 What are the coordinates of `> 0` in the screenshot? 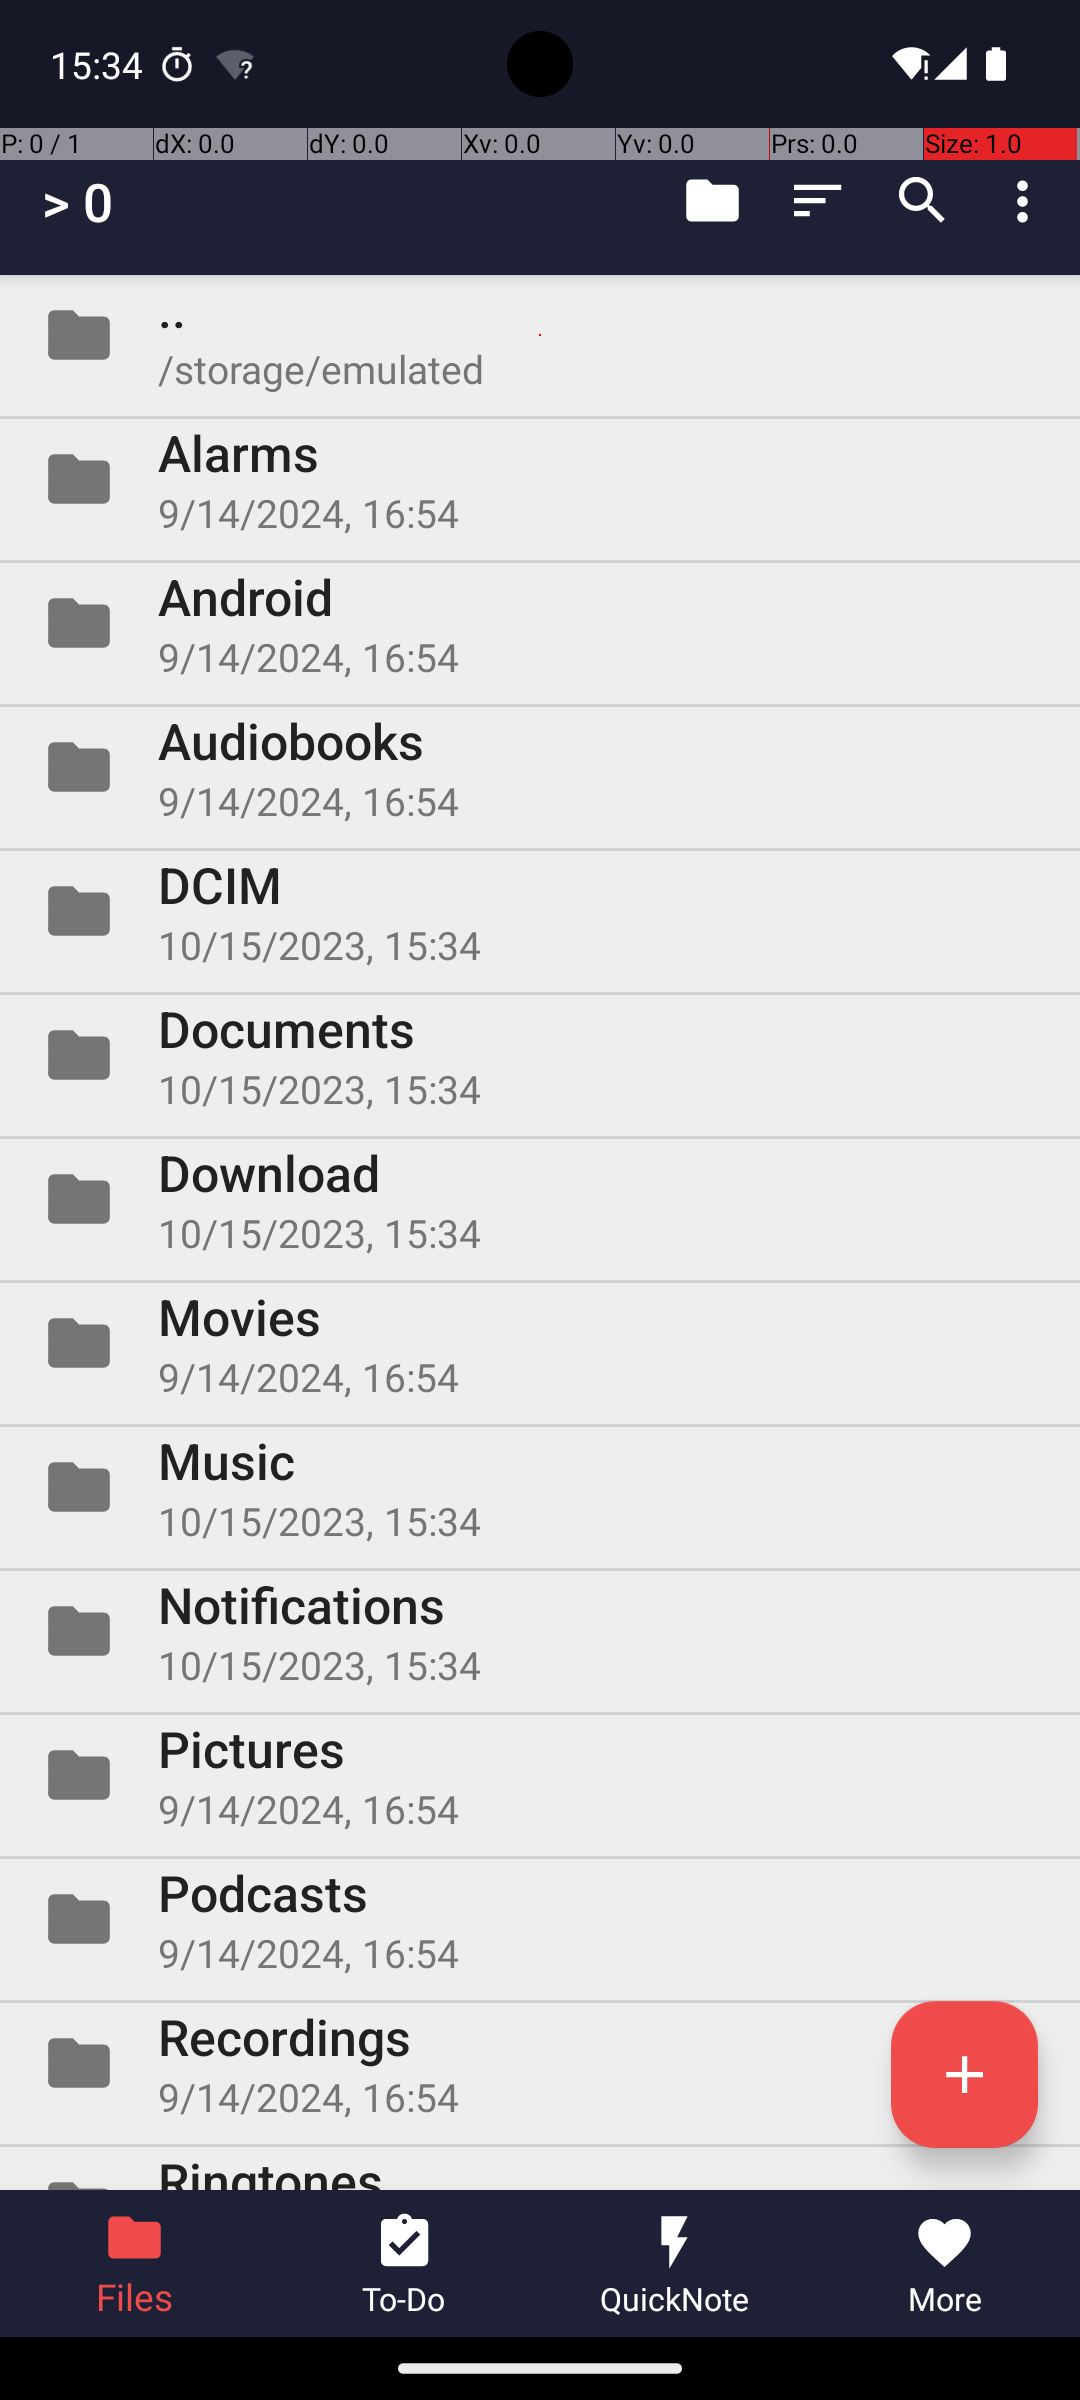 It's located at (78, 202).